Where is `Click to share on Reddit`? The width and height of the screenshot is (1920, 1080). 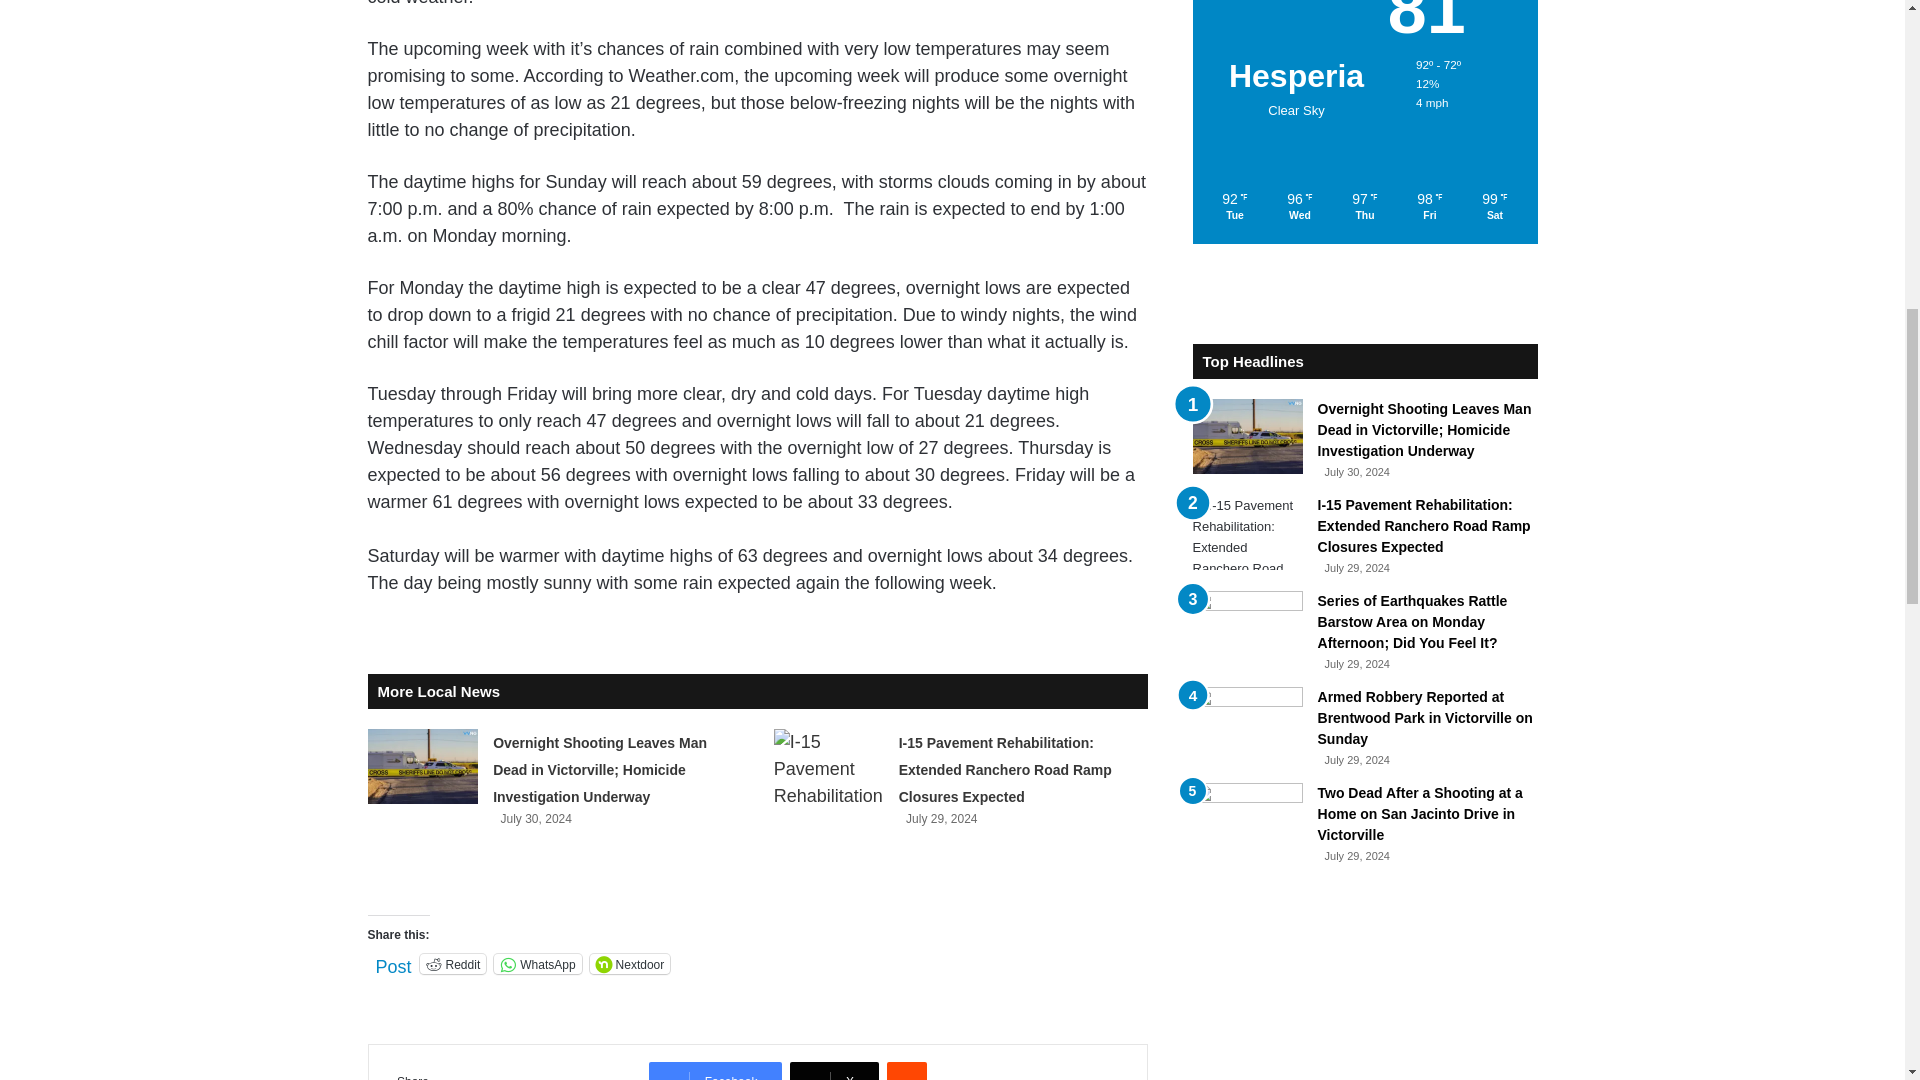 Click to share on Reddit is located at coordinates (454, 964).